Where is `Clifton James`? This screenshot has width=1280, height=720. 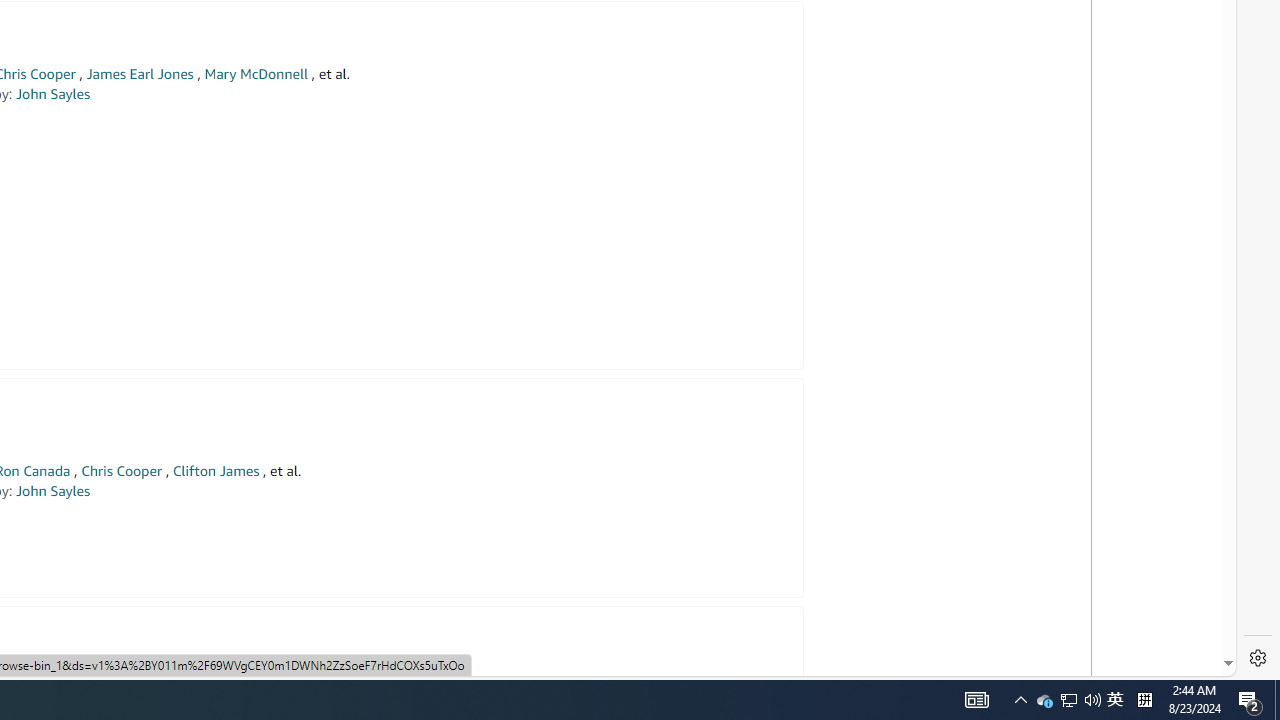 Clifton James is located at coordinates (215, 471).